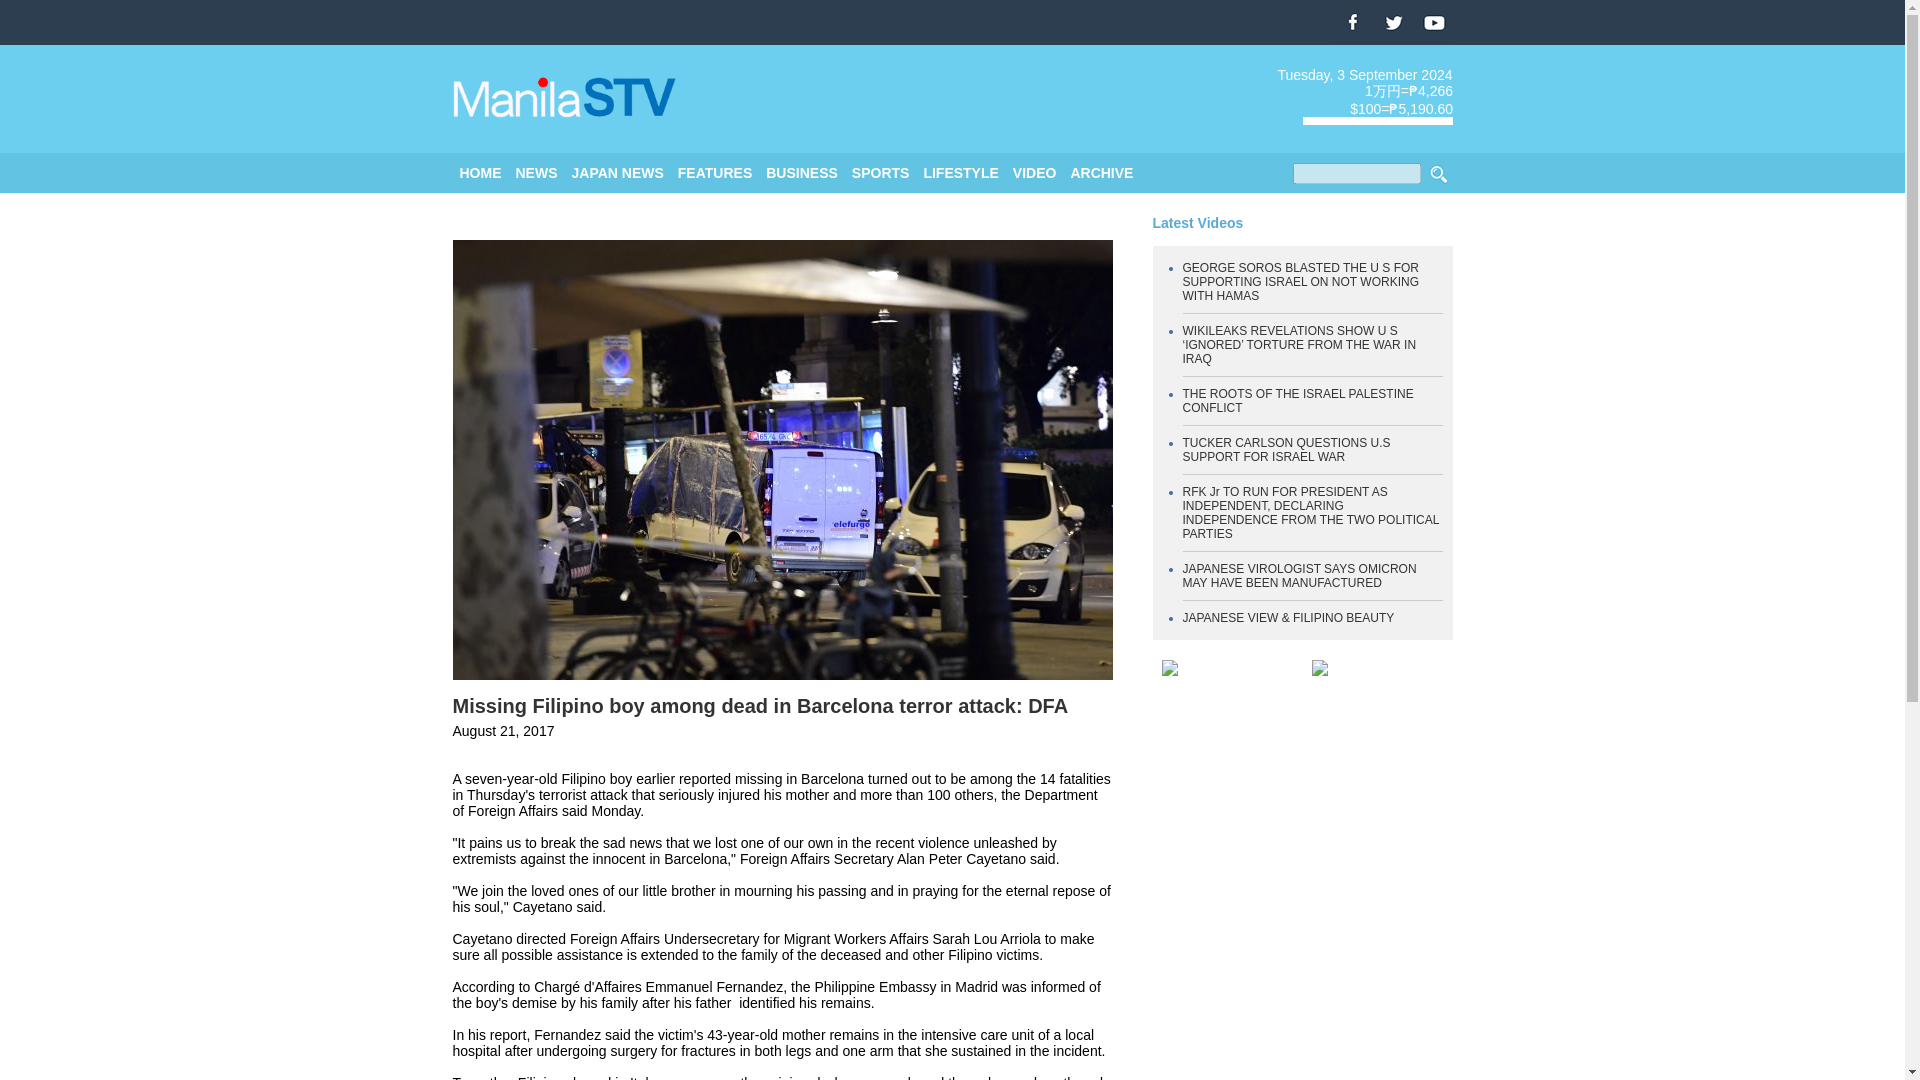 This screenshot has height=1080, width=1920. I want to click on JAPAN NEWS, so click(618, 173).